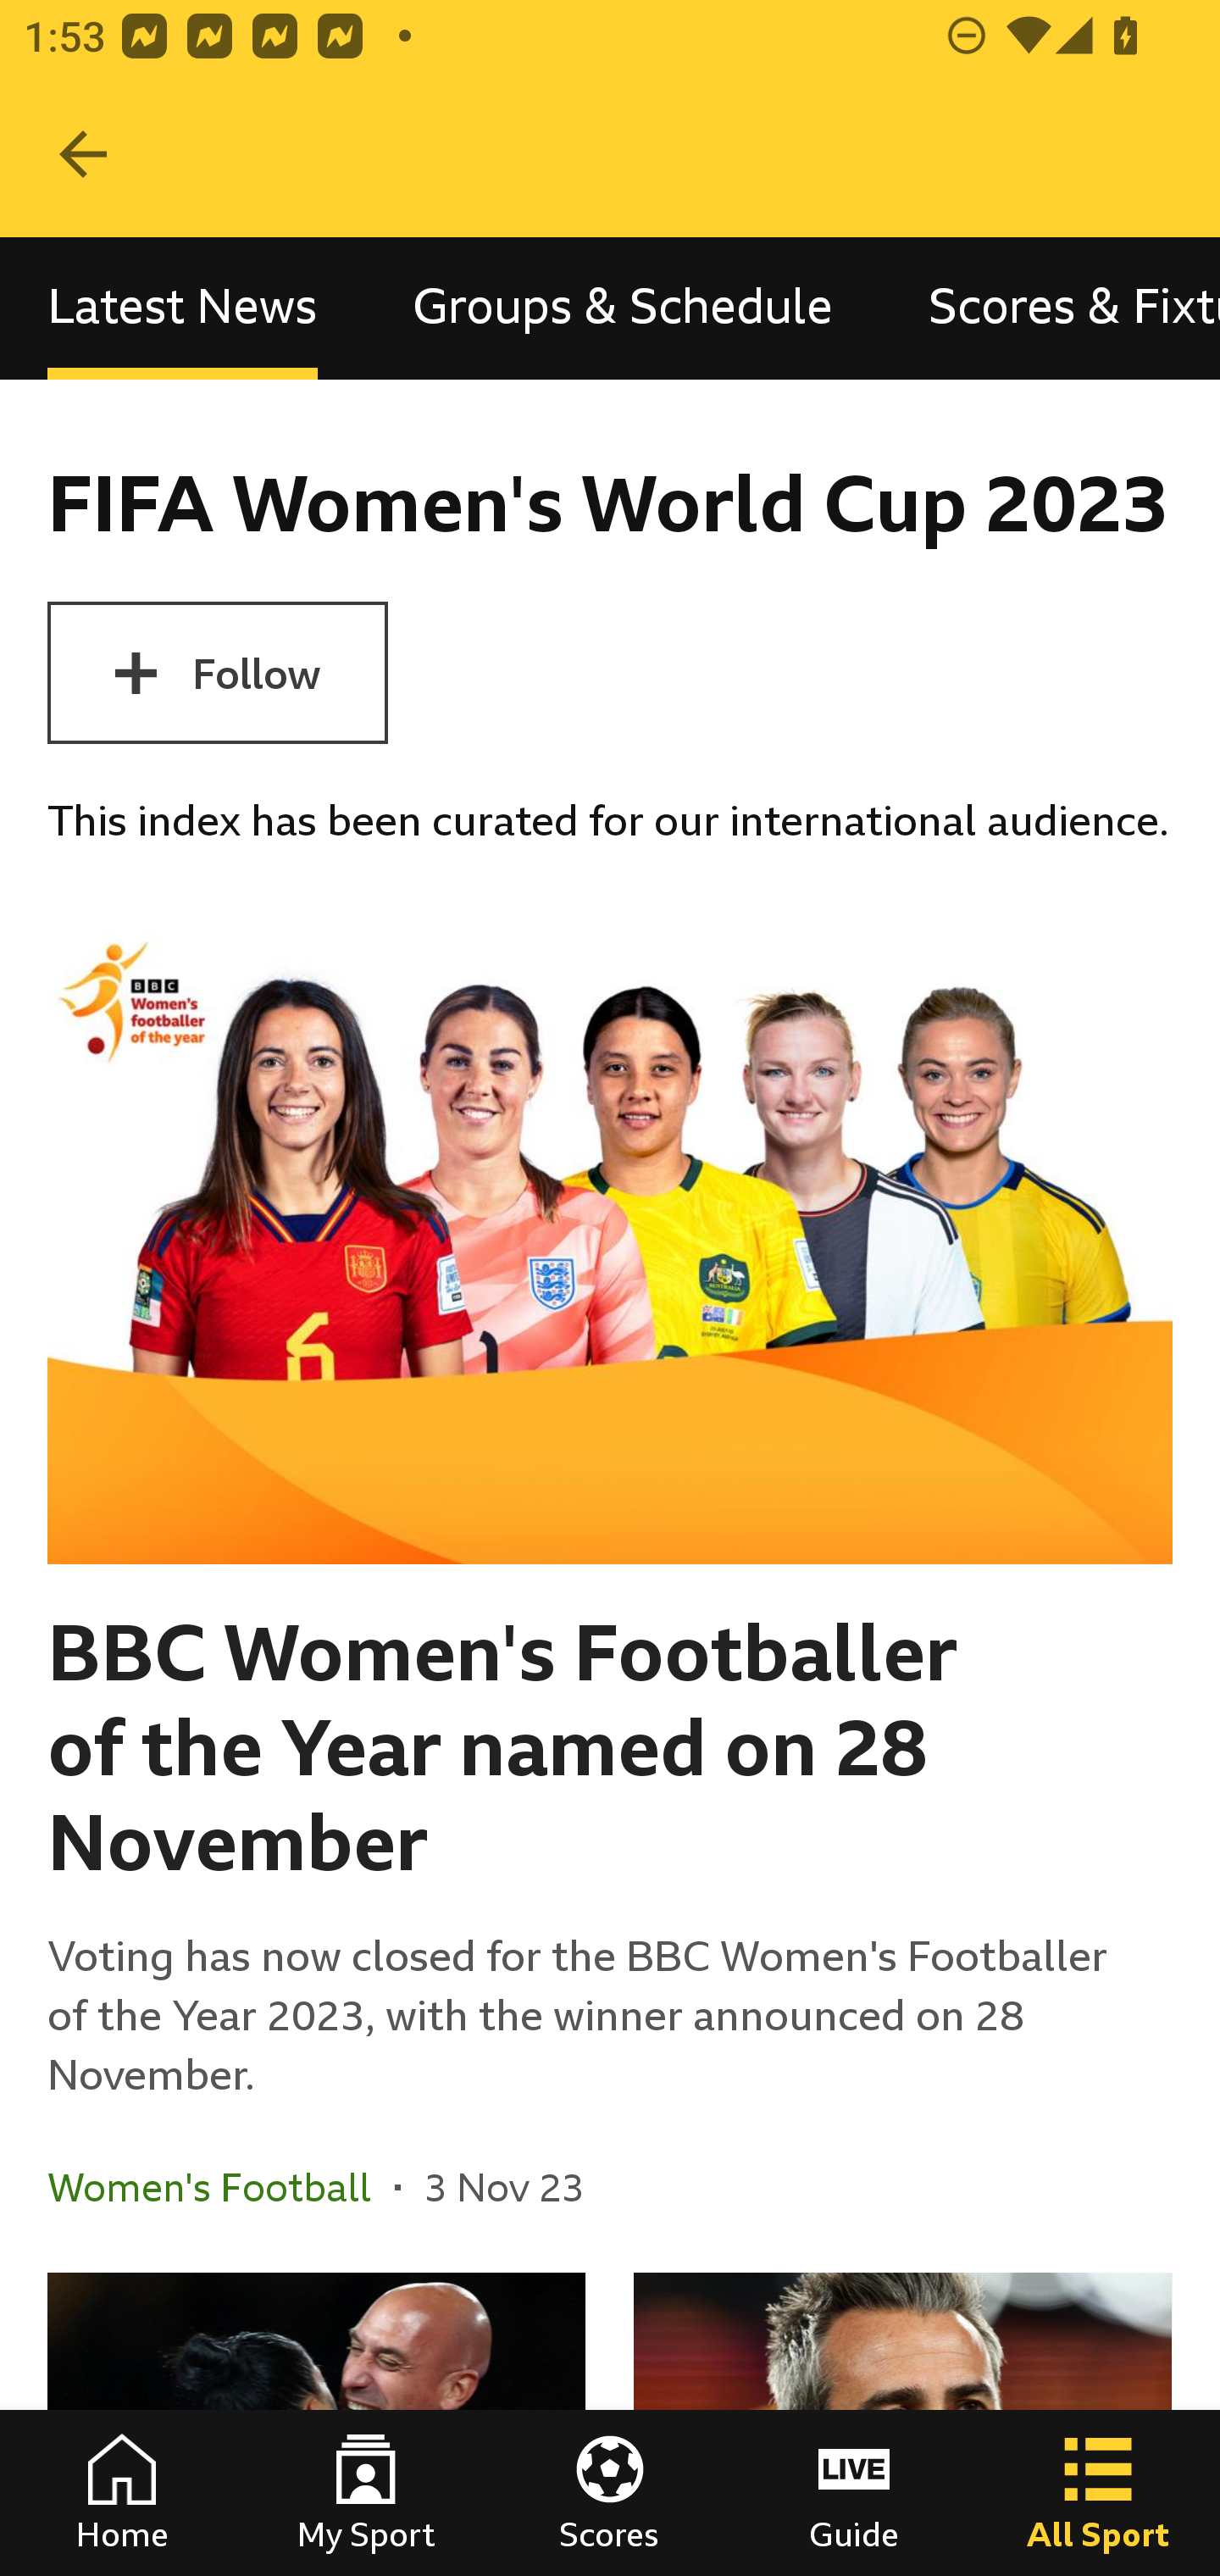 The width and height of the screenshot is (1220, 2576). Describe the element at coordinates (610, 2493) in the screenshot. I see `Scores` at that location.